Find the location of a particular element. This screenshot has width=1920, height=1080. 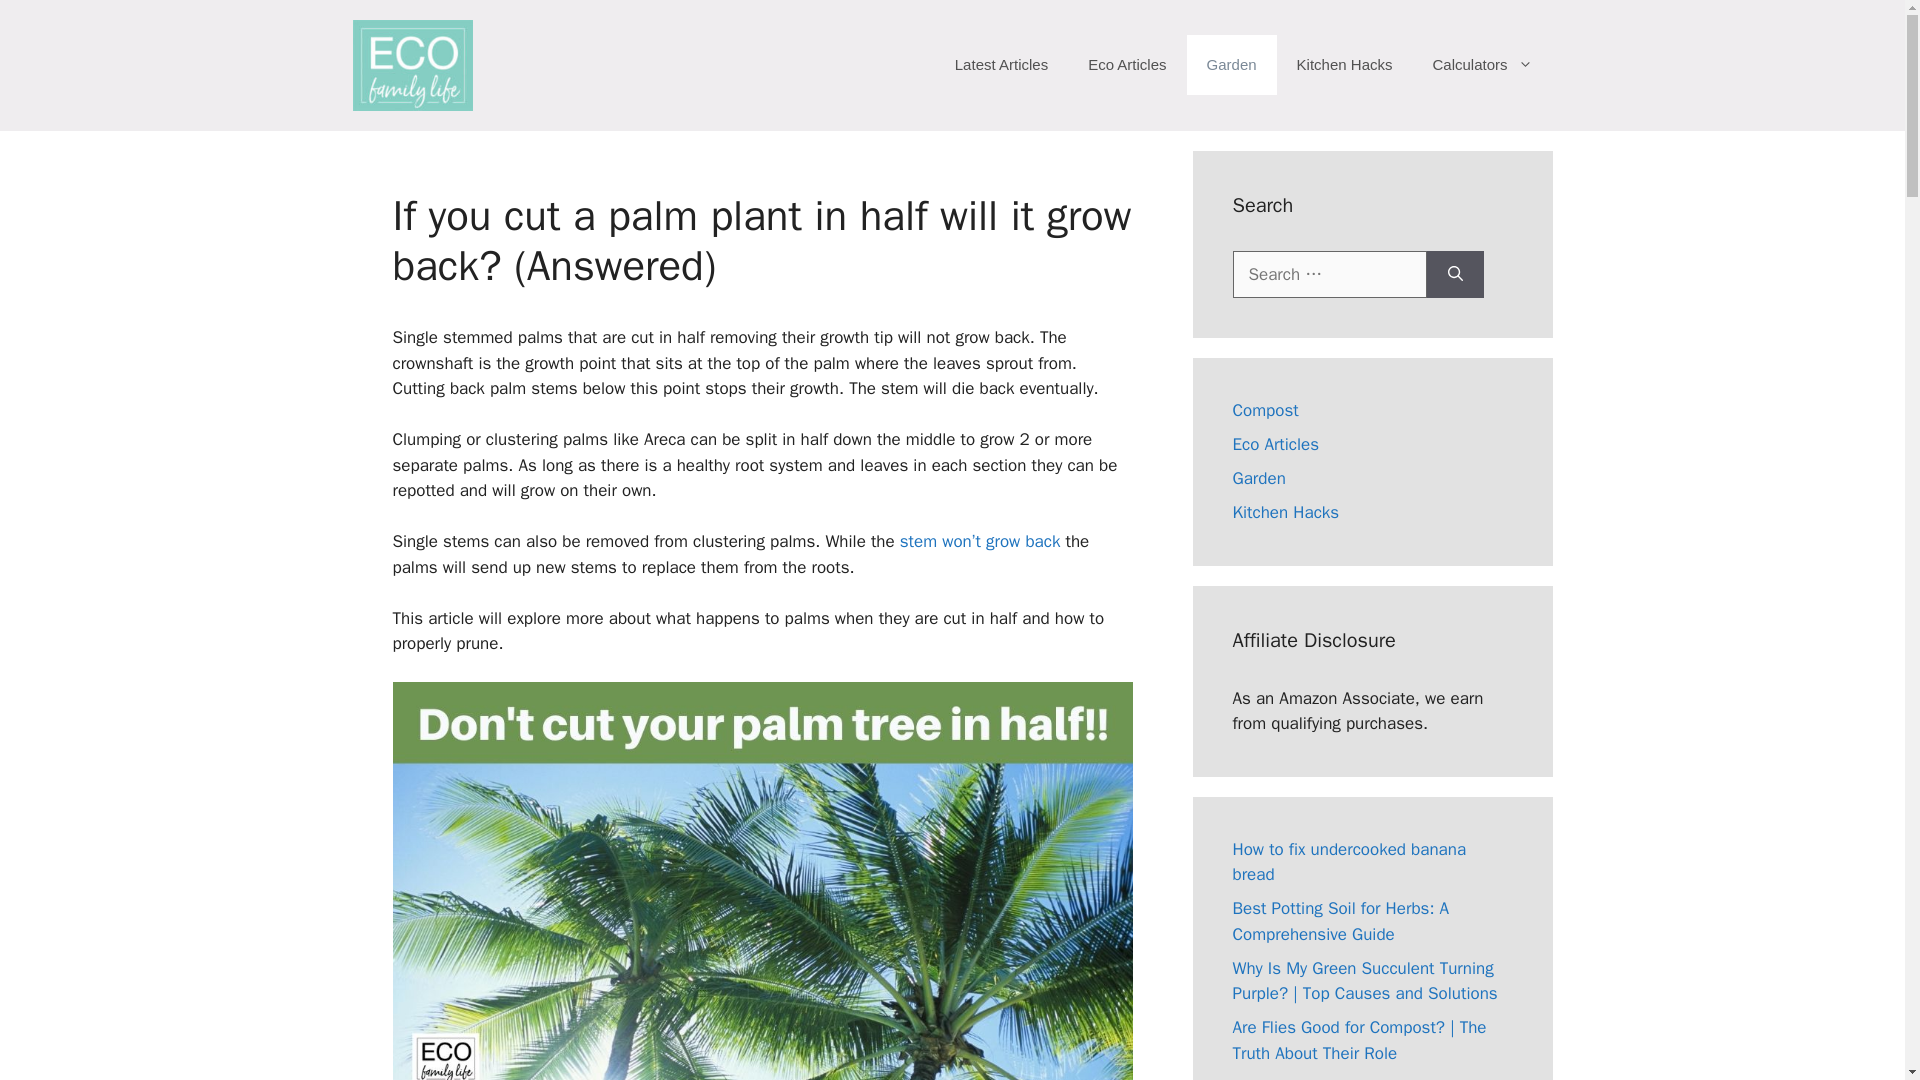

Eco Articles is located at coordinates (1276, 444).